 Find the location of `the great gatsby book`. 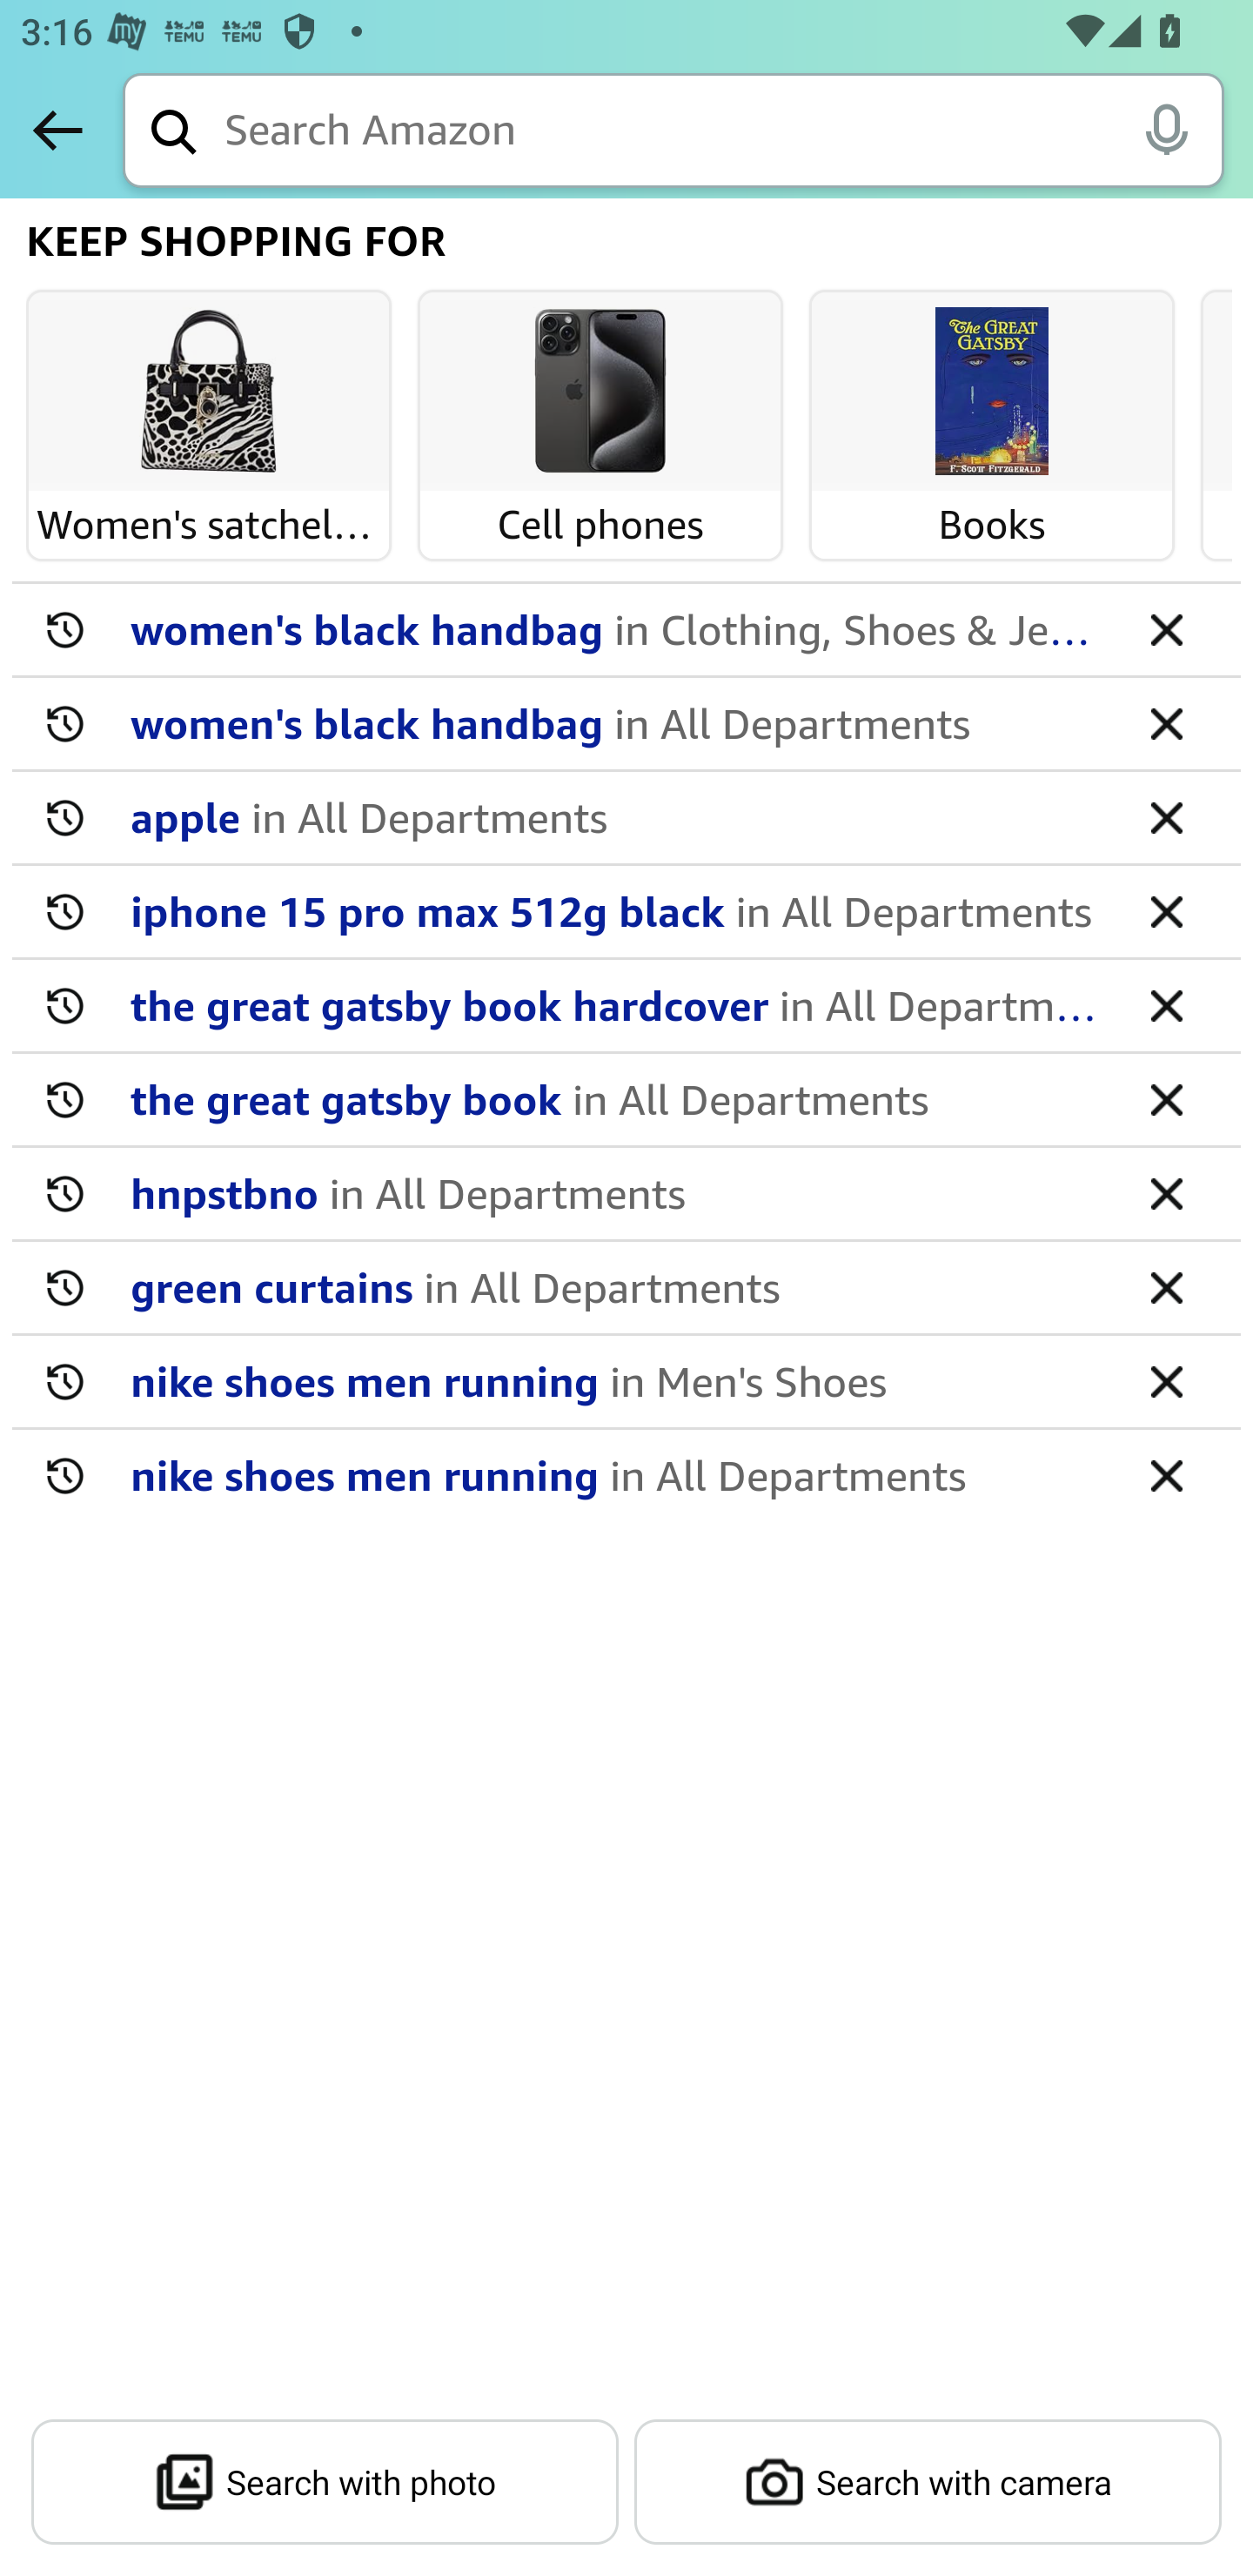

the great gatsby book is located at coordinates (615, 1098).